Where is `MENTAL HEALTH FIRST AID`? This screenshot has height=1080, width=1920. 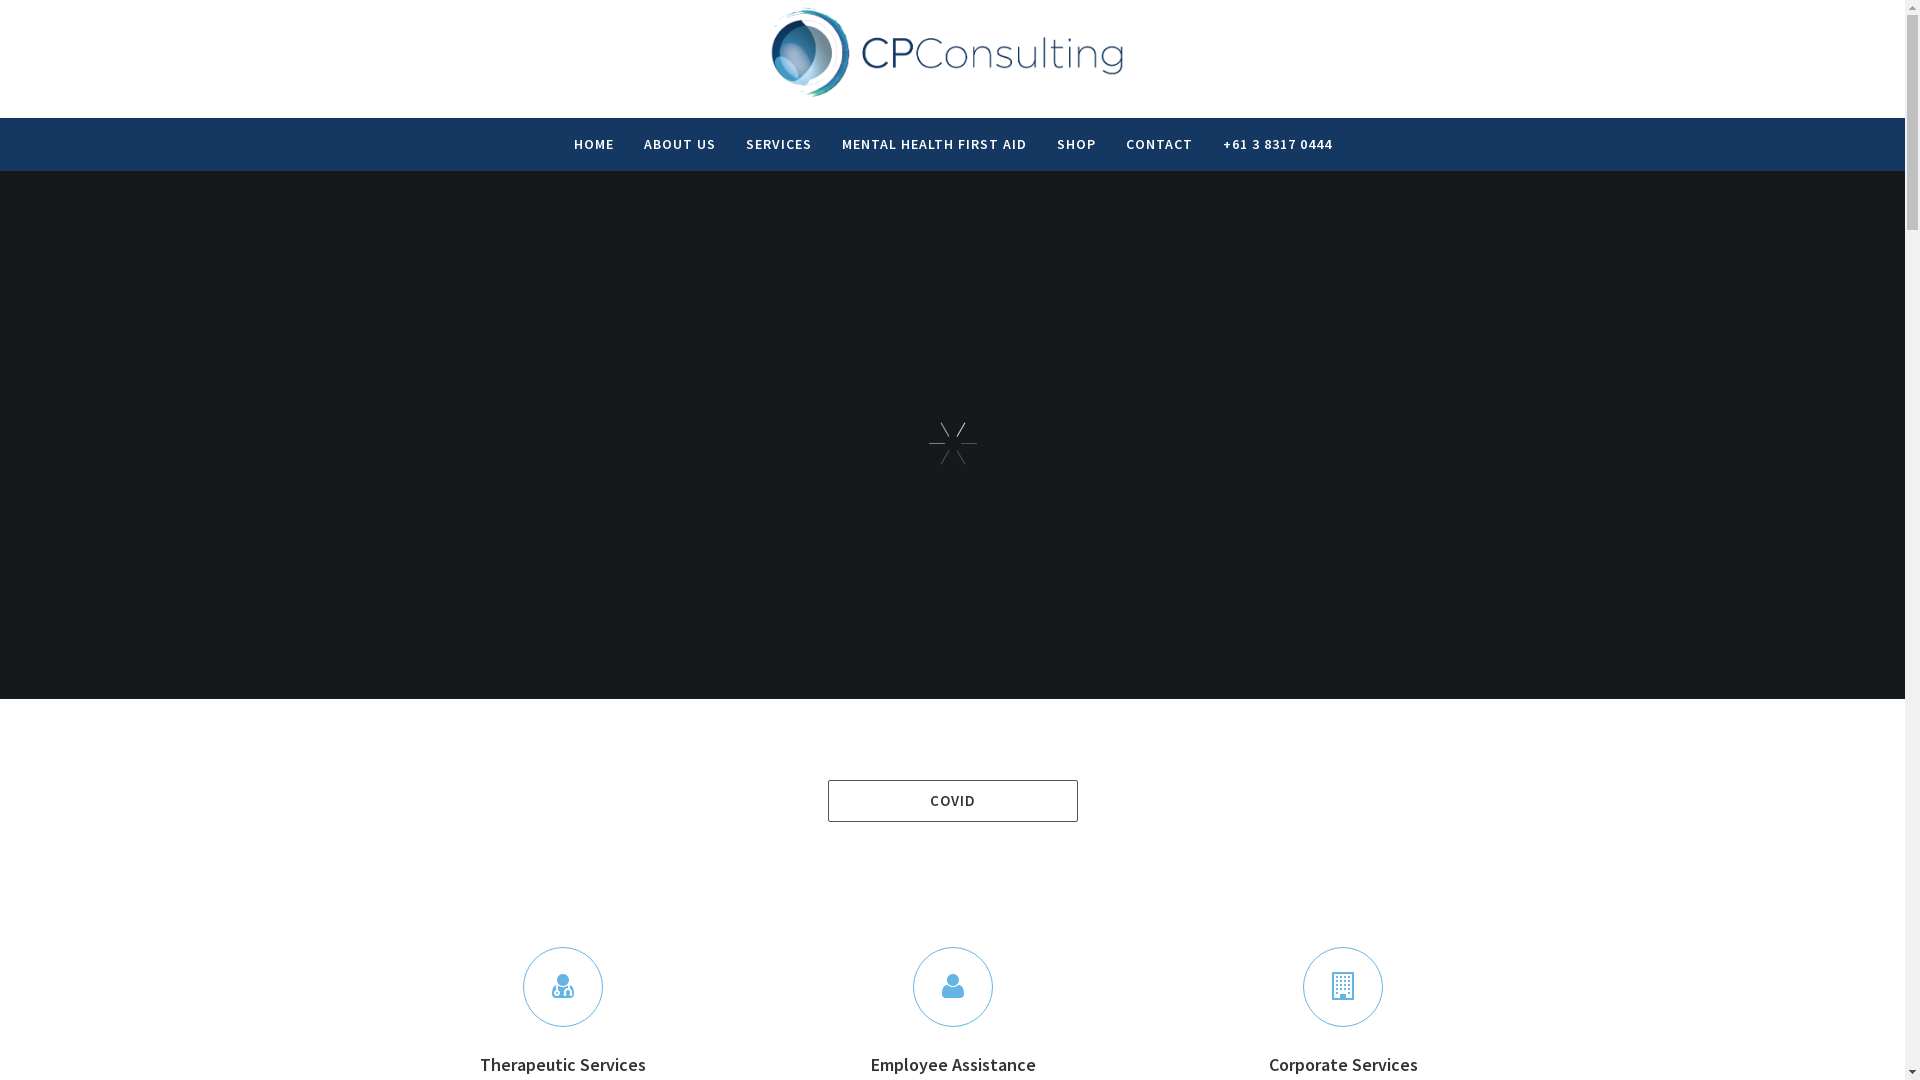
MENTAL HEALTH FIRST AID is located at coordinates (934, 146).